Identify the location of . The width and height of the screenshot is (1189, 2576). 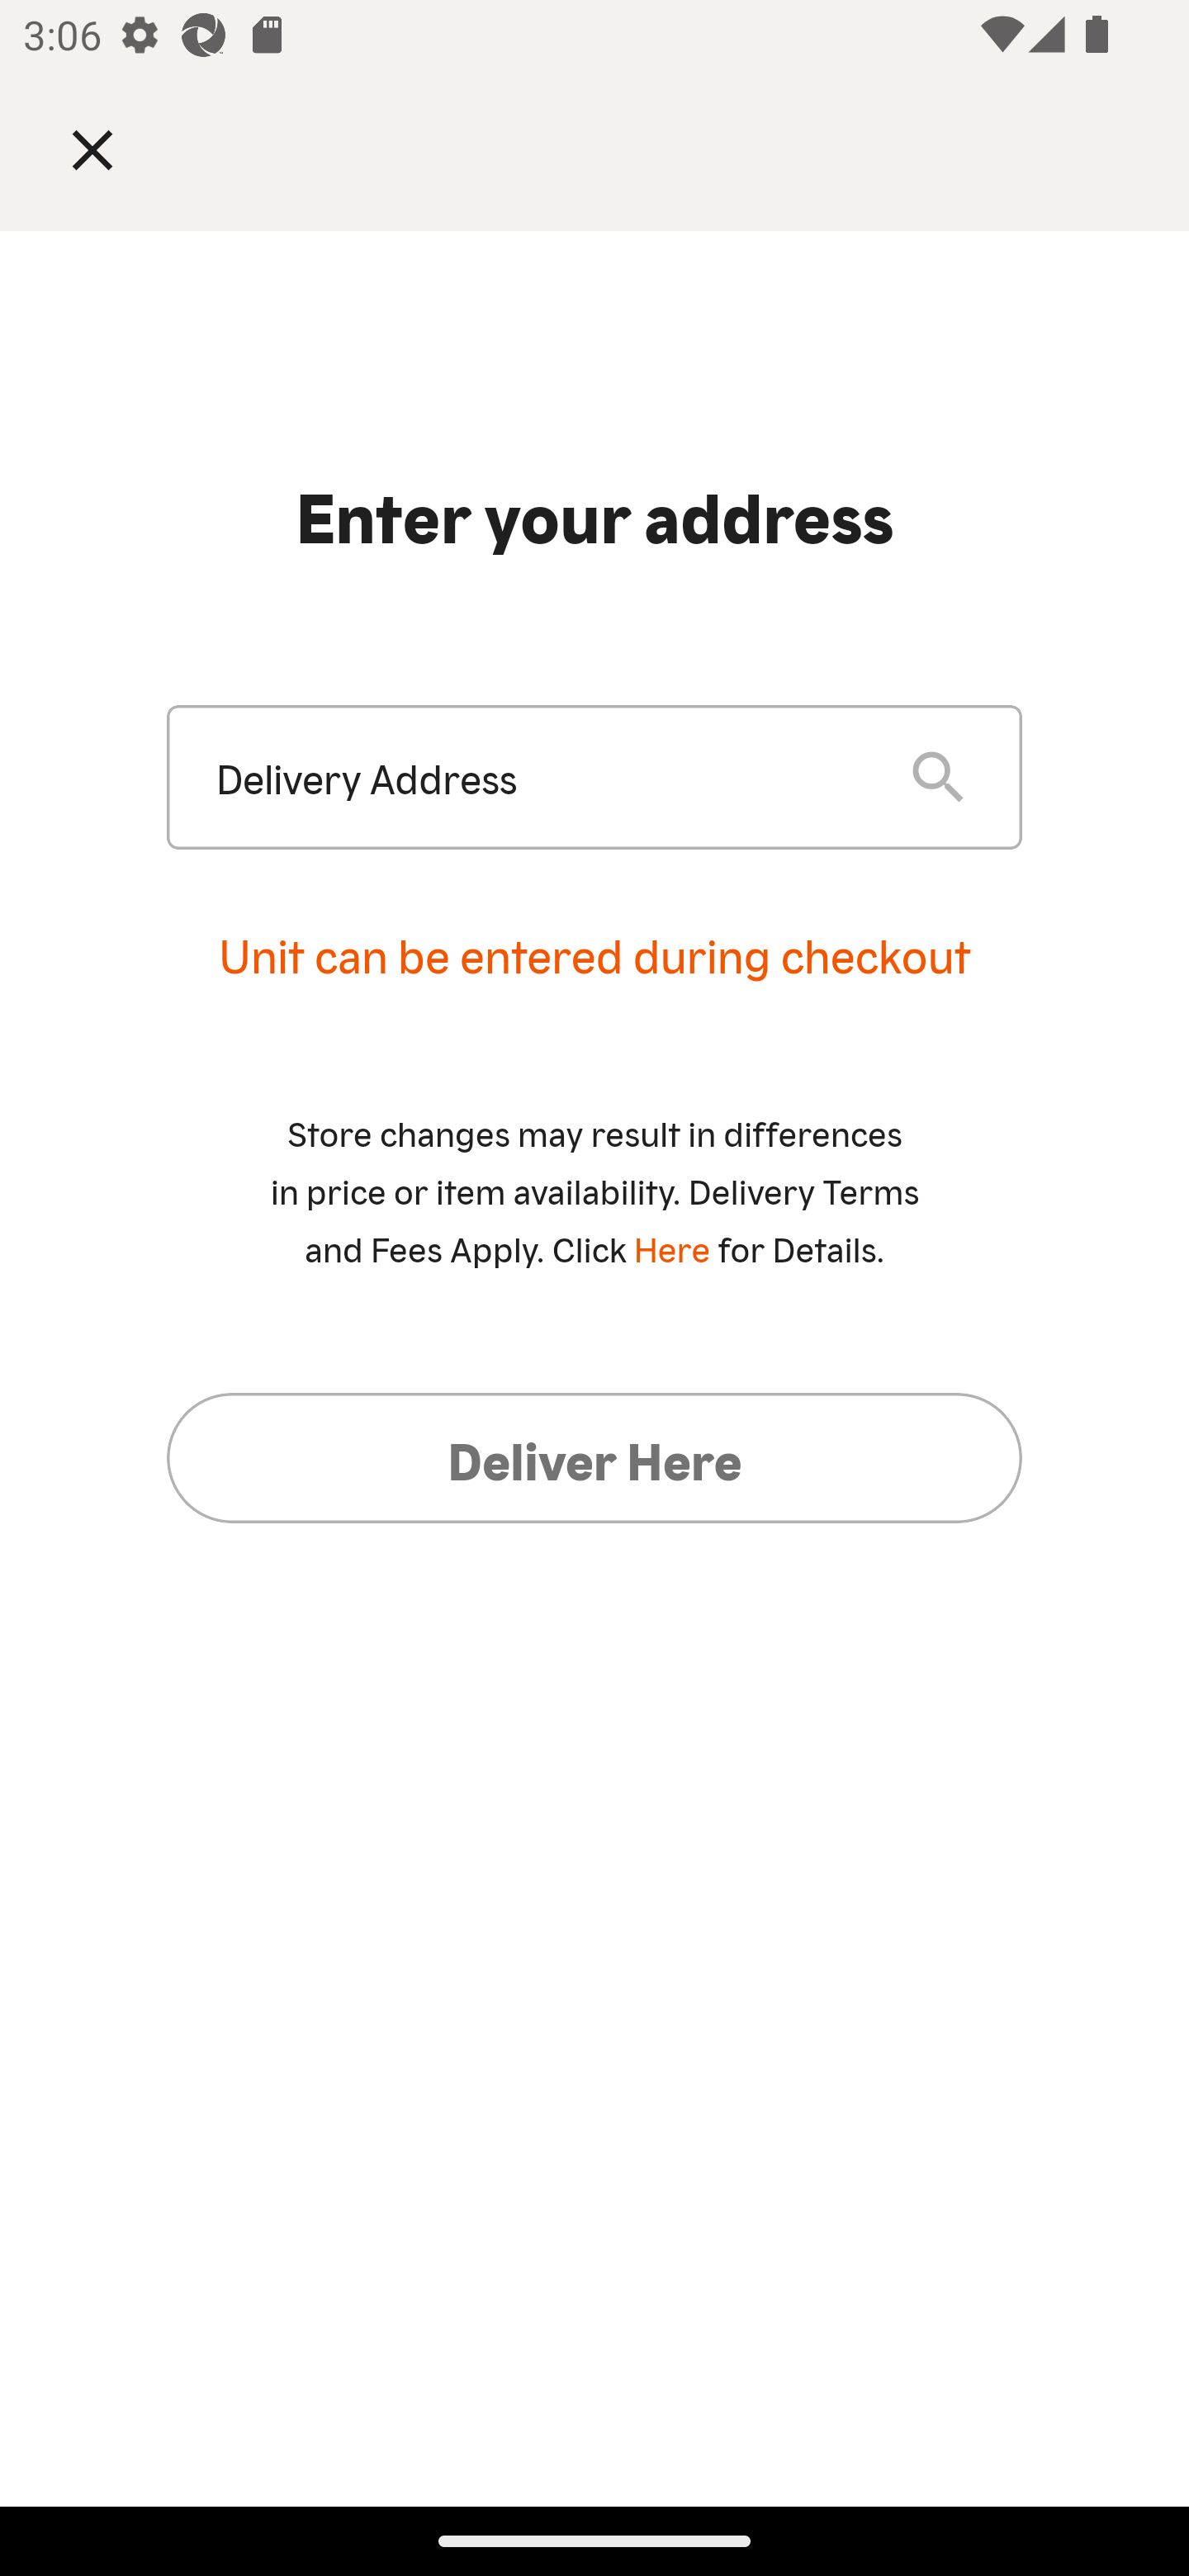
(116, 149).